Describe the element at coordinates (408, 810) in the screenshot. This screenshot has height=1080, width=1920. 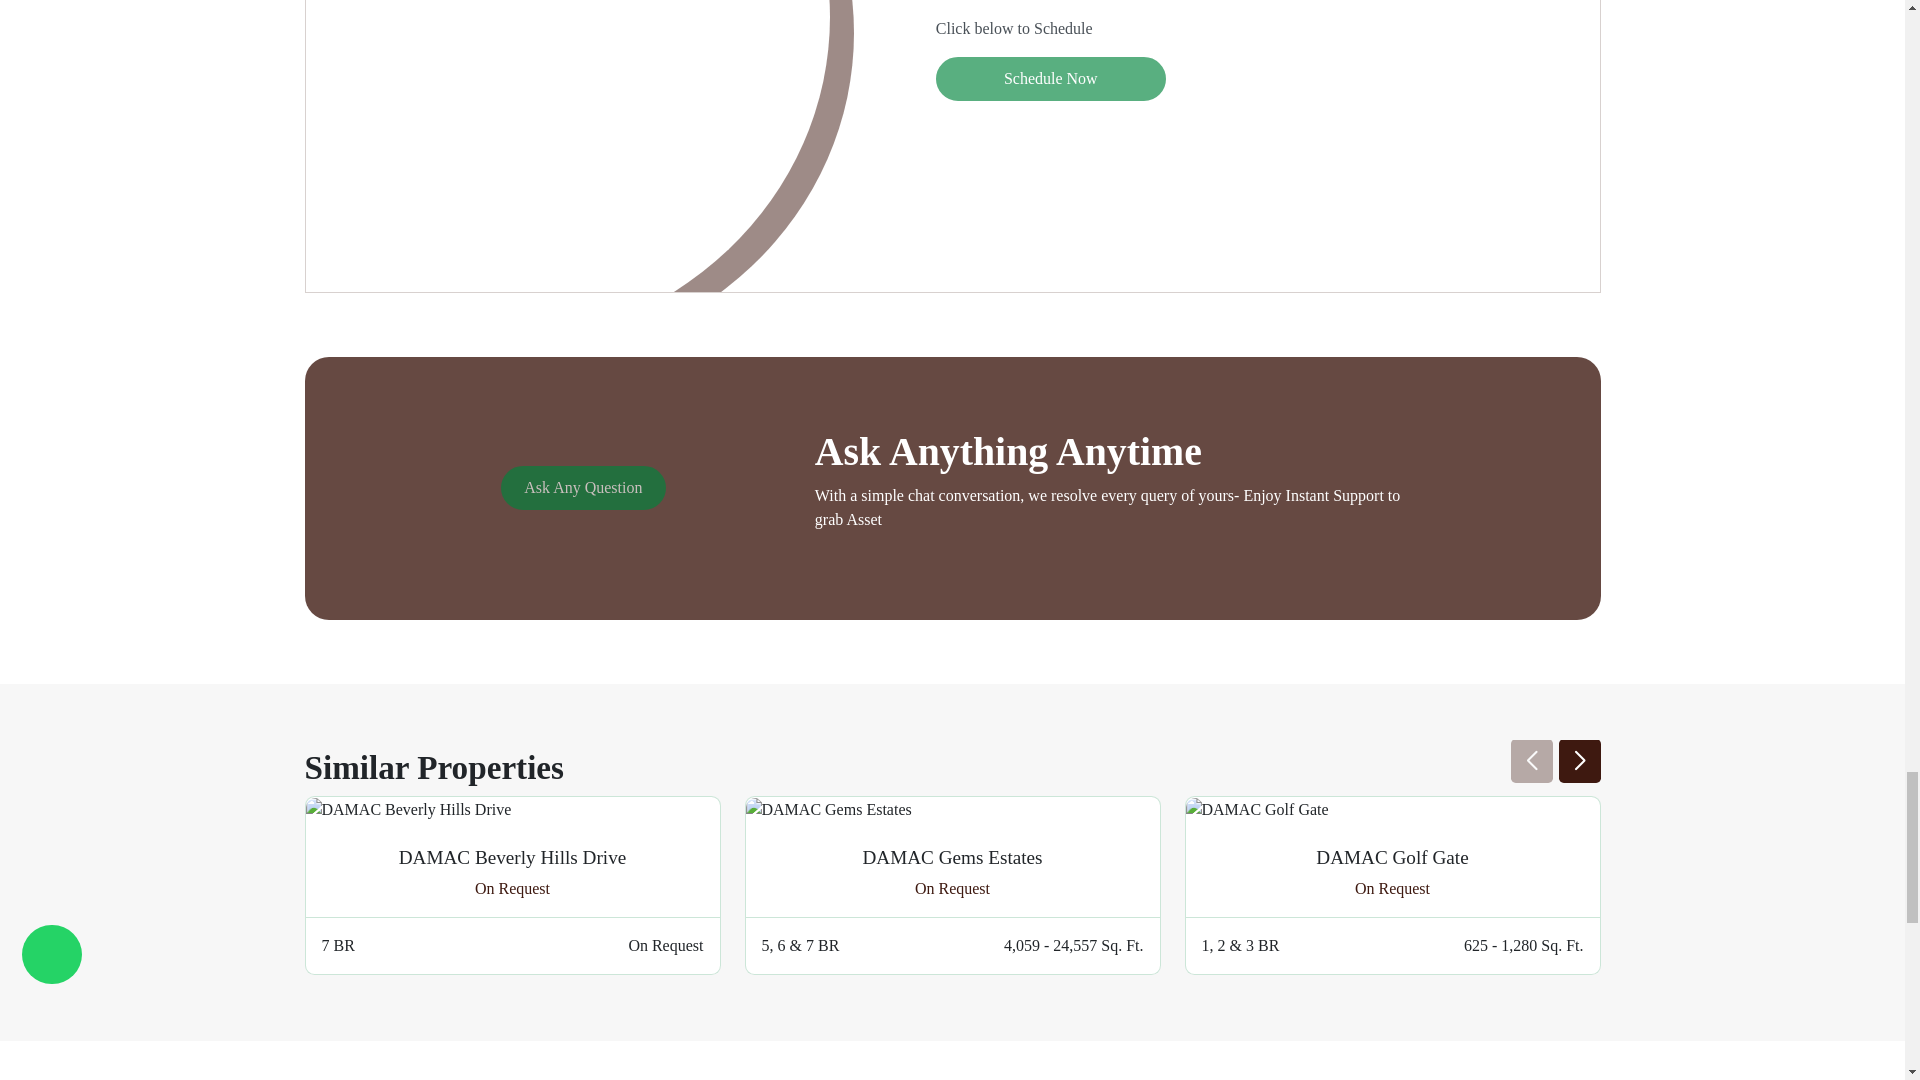
I see `DAMAC Beverly Hills Drive` at that location.